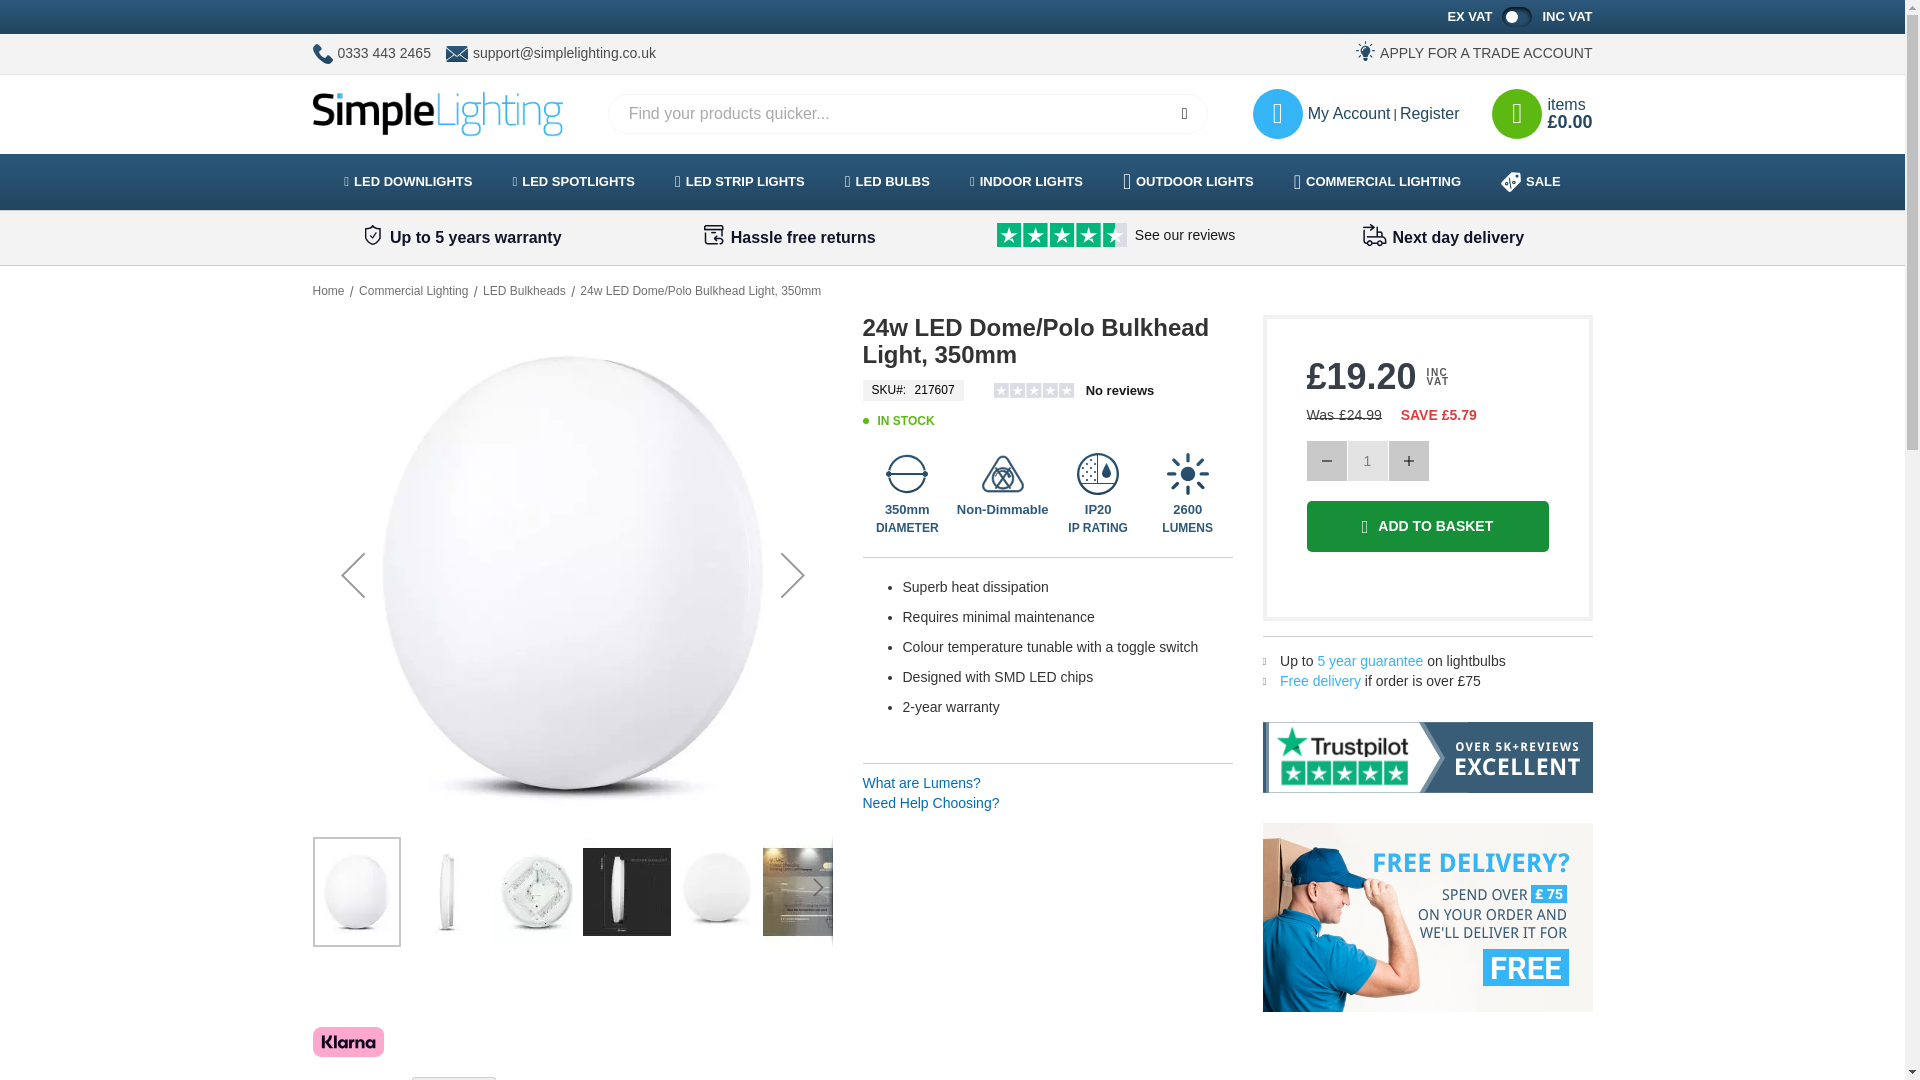  I want to click on LED Bulbs, so click(888, 182).